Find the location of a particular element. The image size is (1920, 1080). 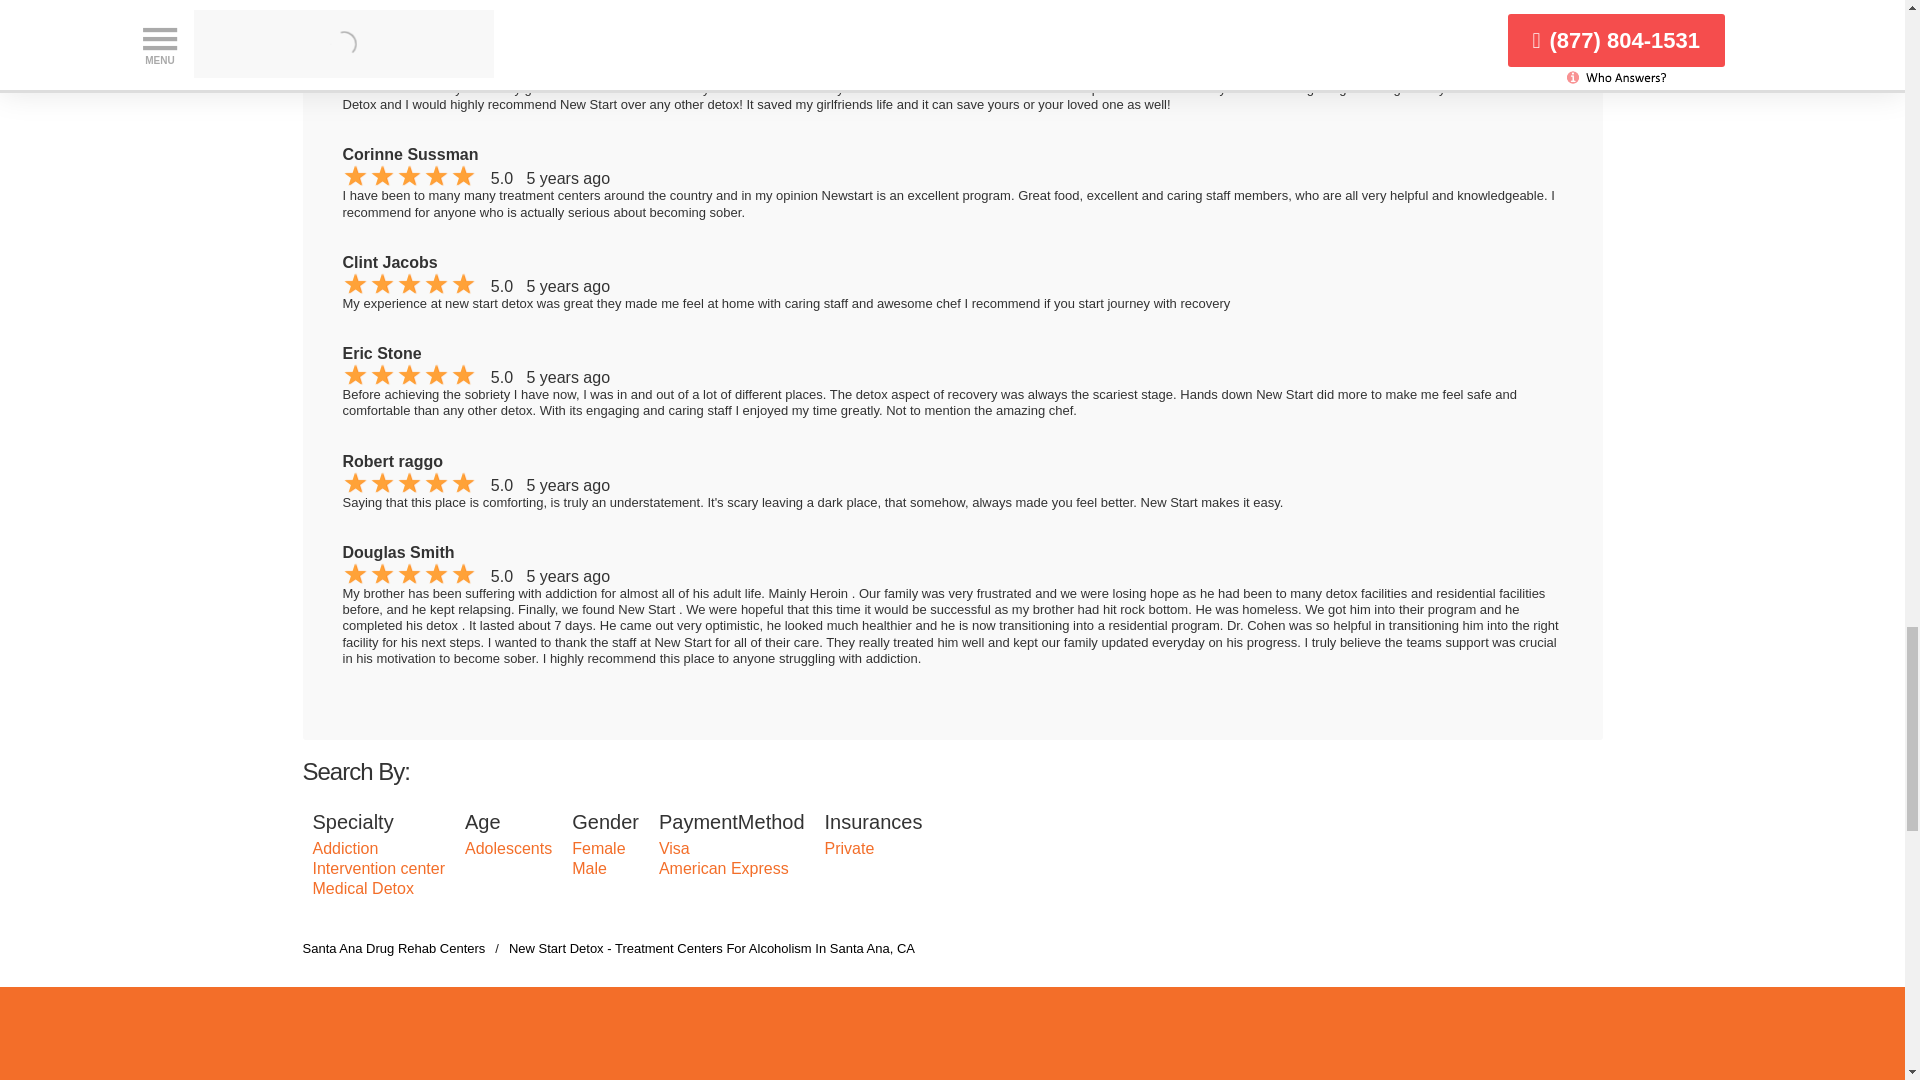

Adolescents is located at coordinates (508, 848).